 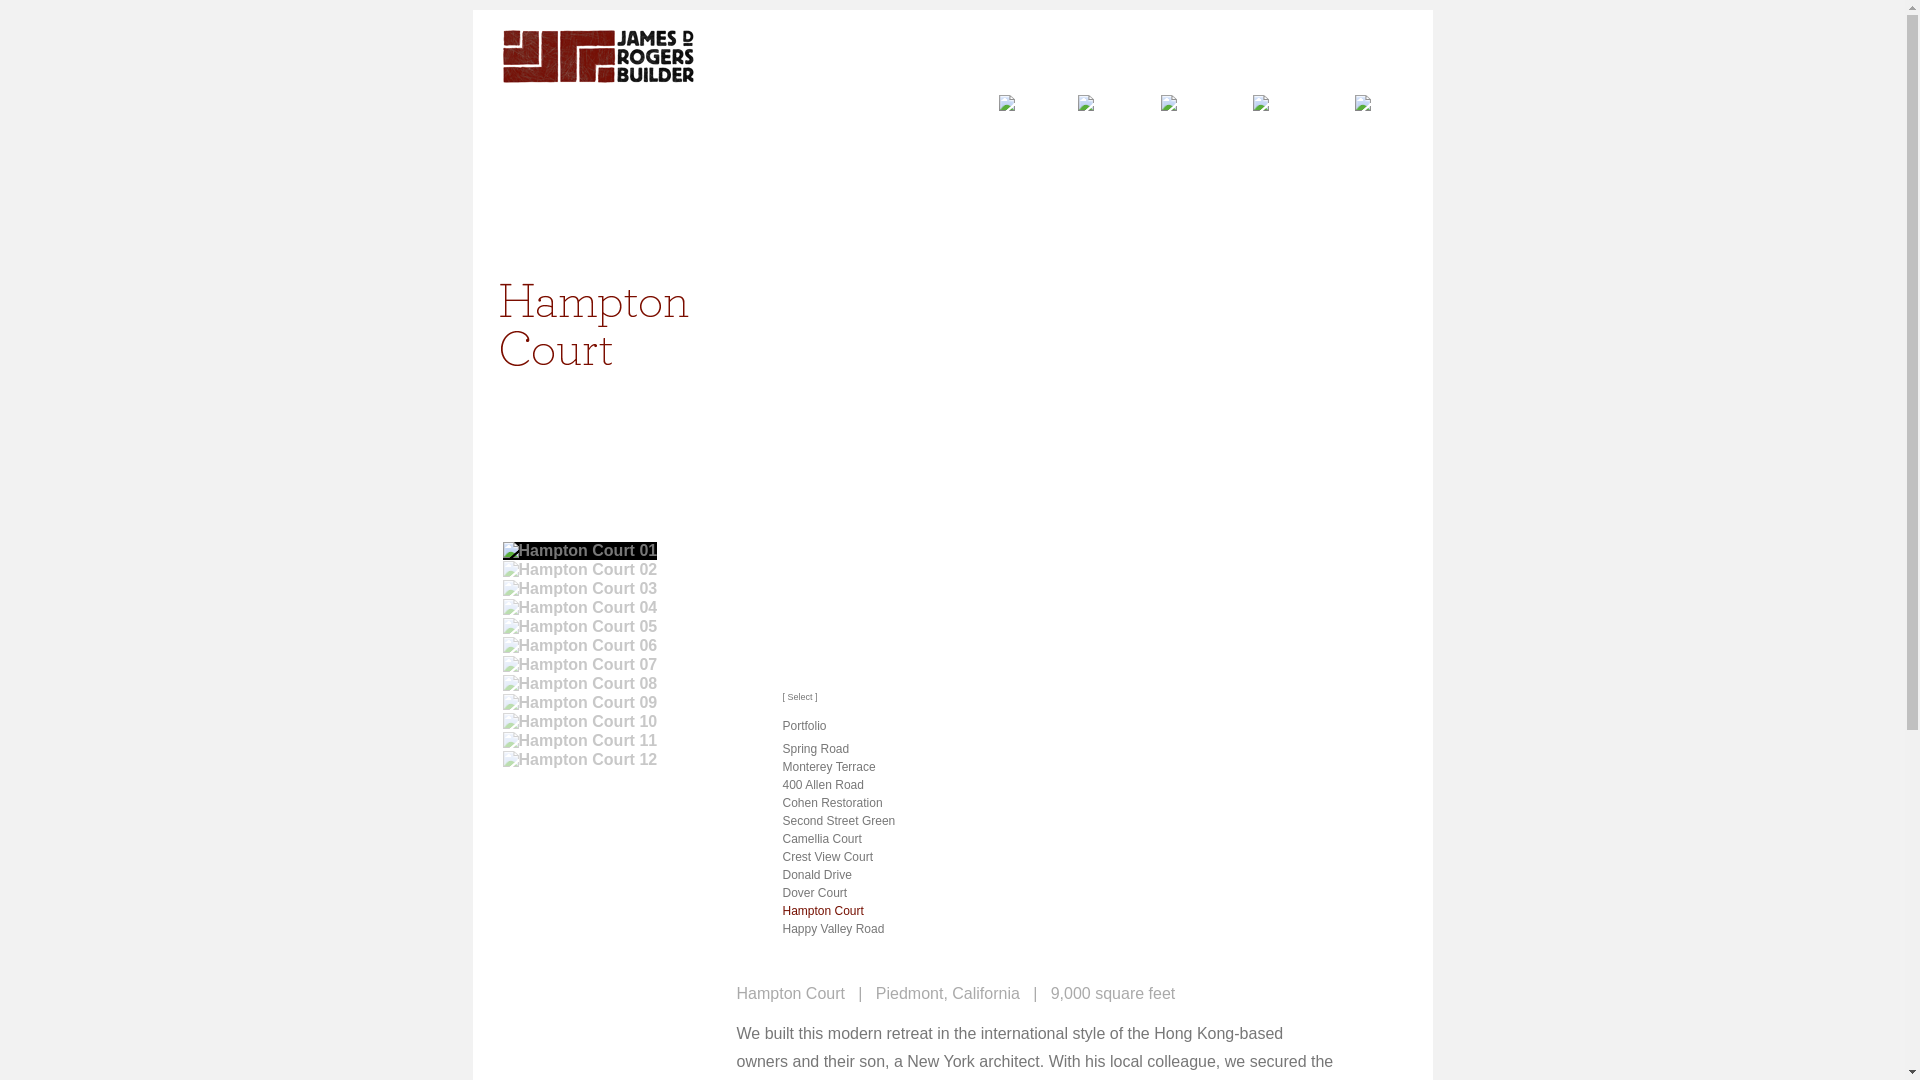 What do you see at coordinates (578, 759) in the screenshot?
I see `Hampton Court 12` at bounding box center [578, 759].